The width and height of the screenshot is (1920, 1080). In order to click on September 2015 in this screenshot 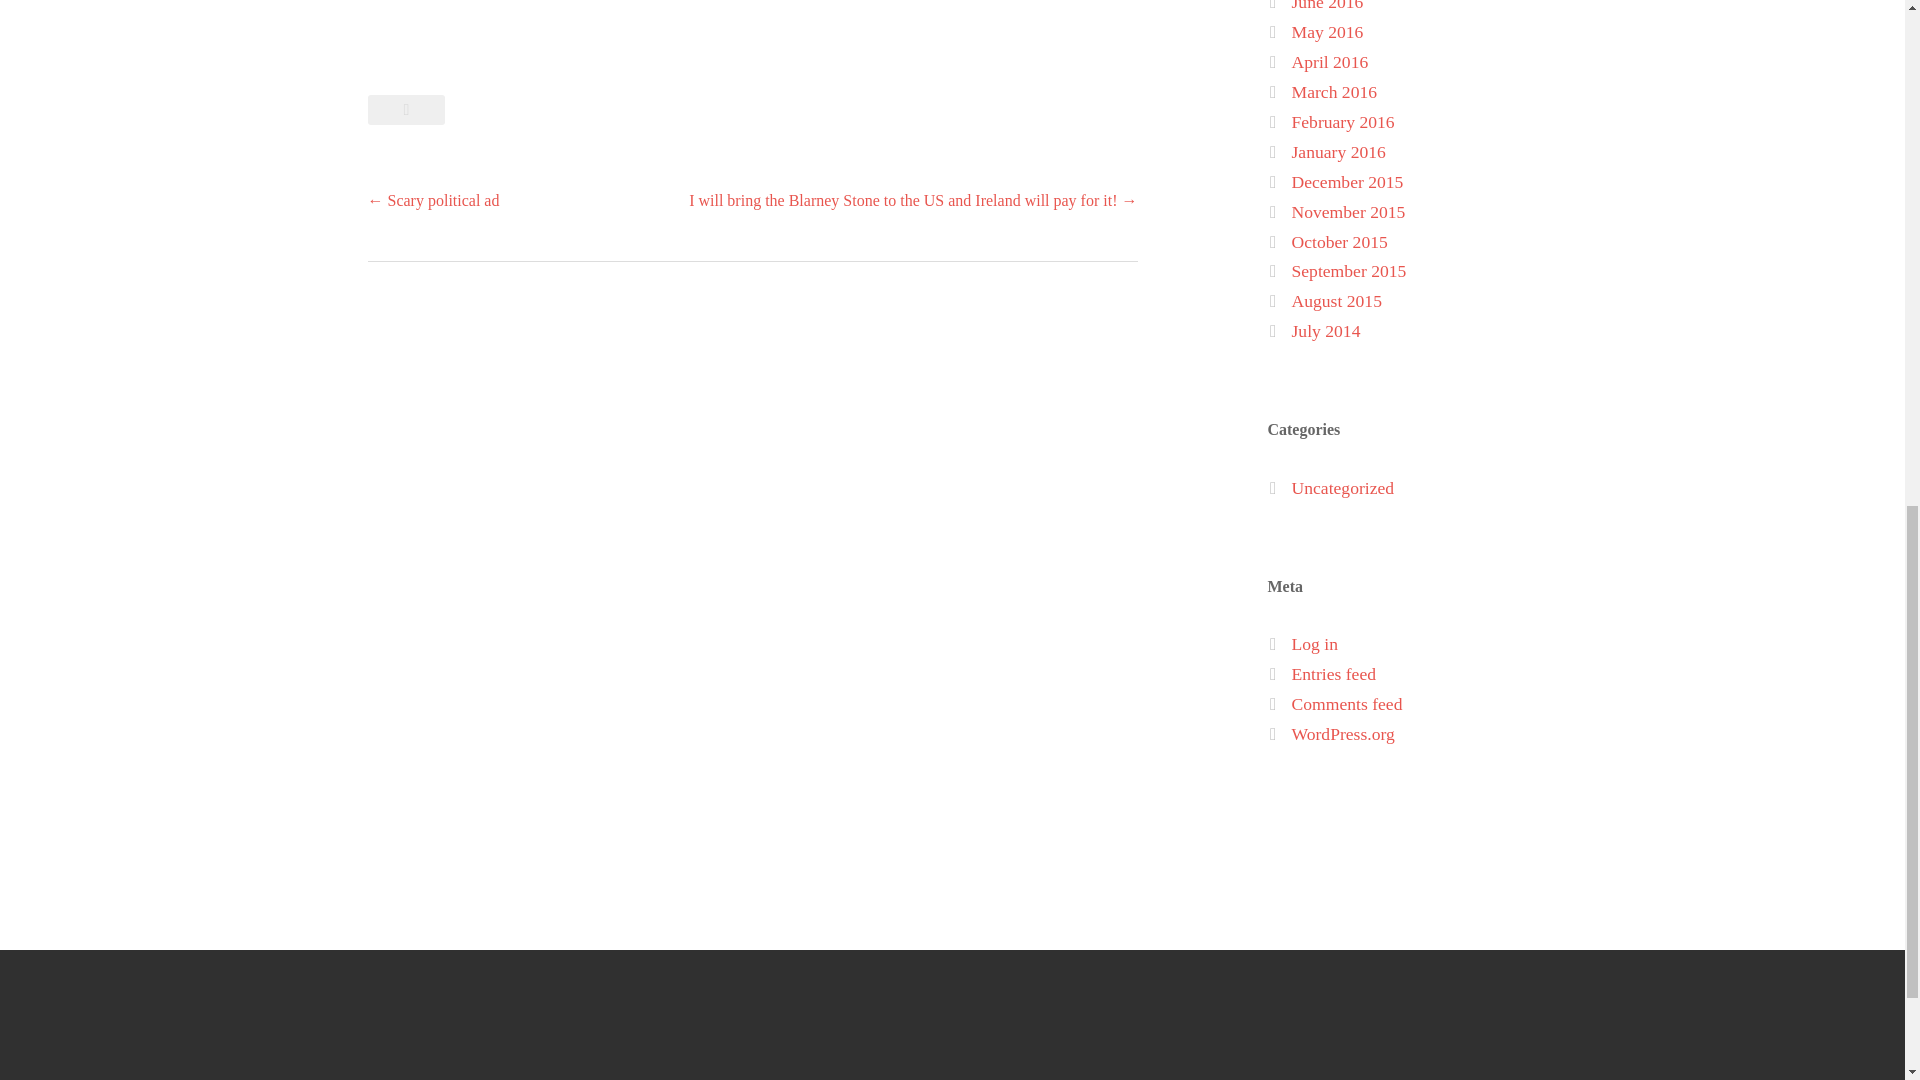, I will do `click(1350, 270)`.